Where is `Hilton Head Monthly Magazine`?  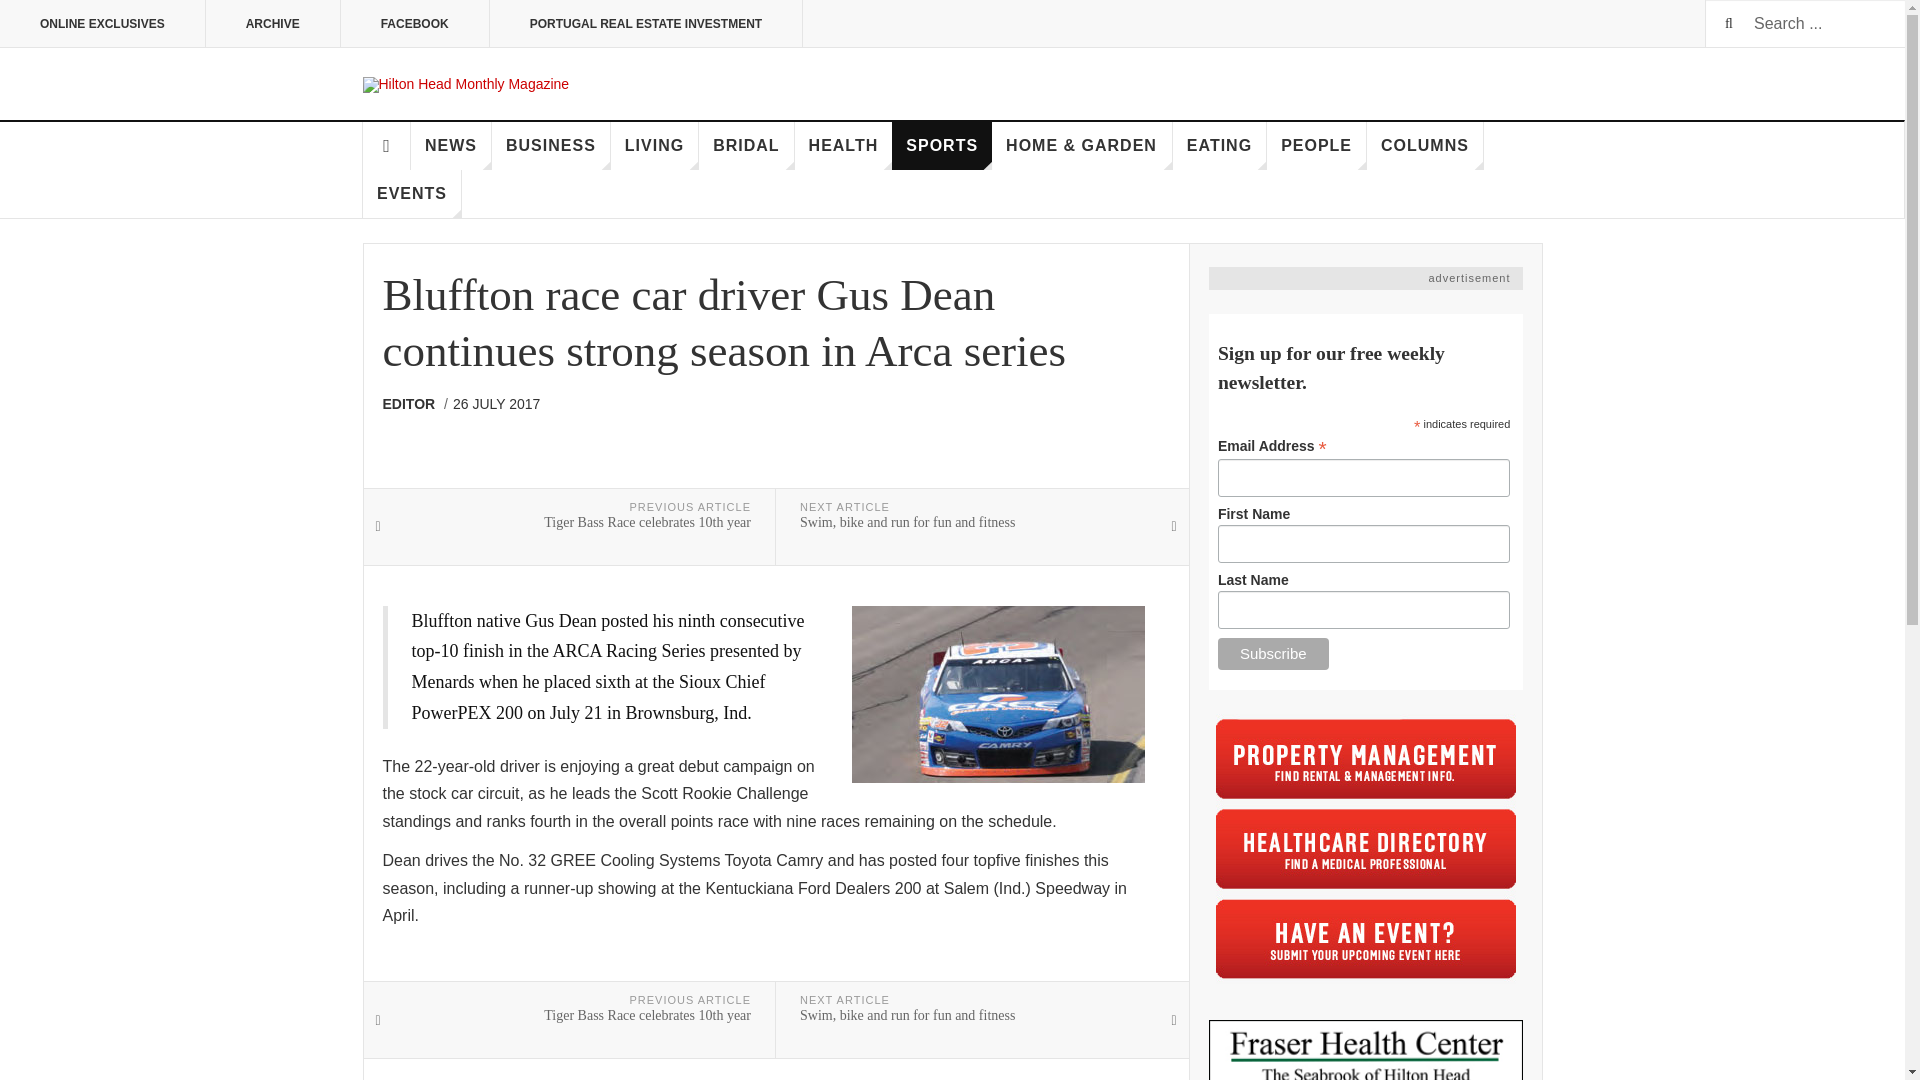 Hilton Head Monthly Magazine is located at coordinates (465, 84).